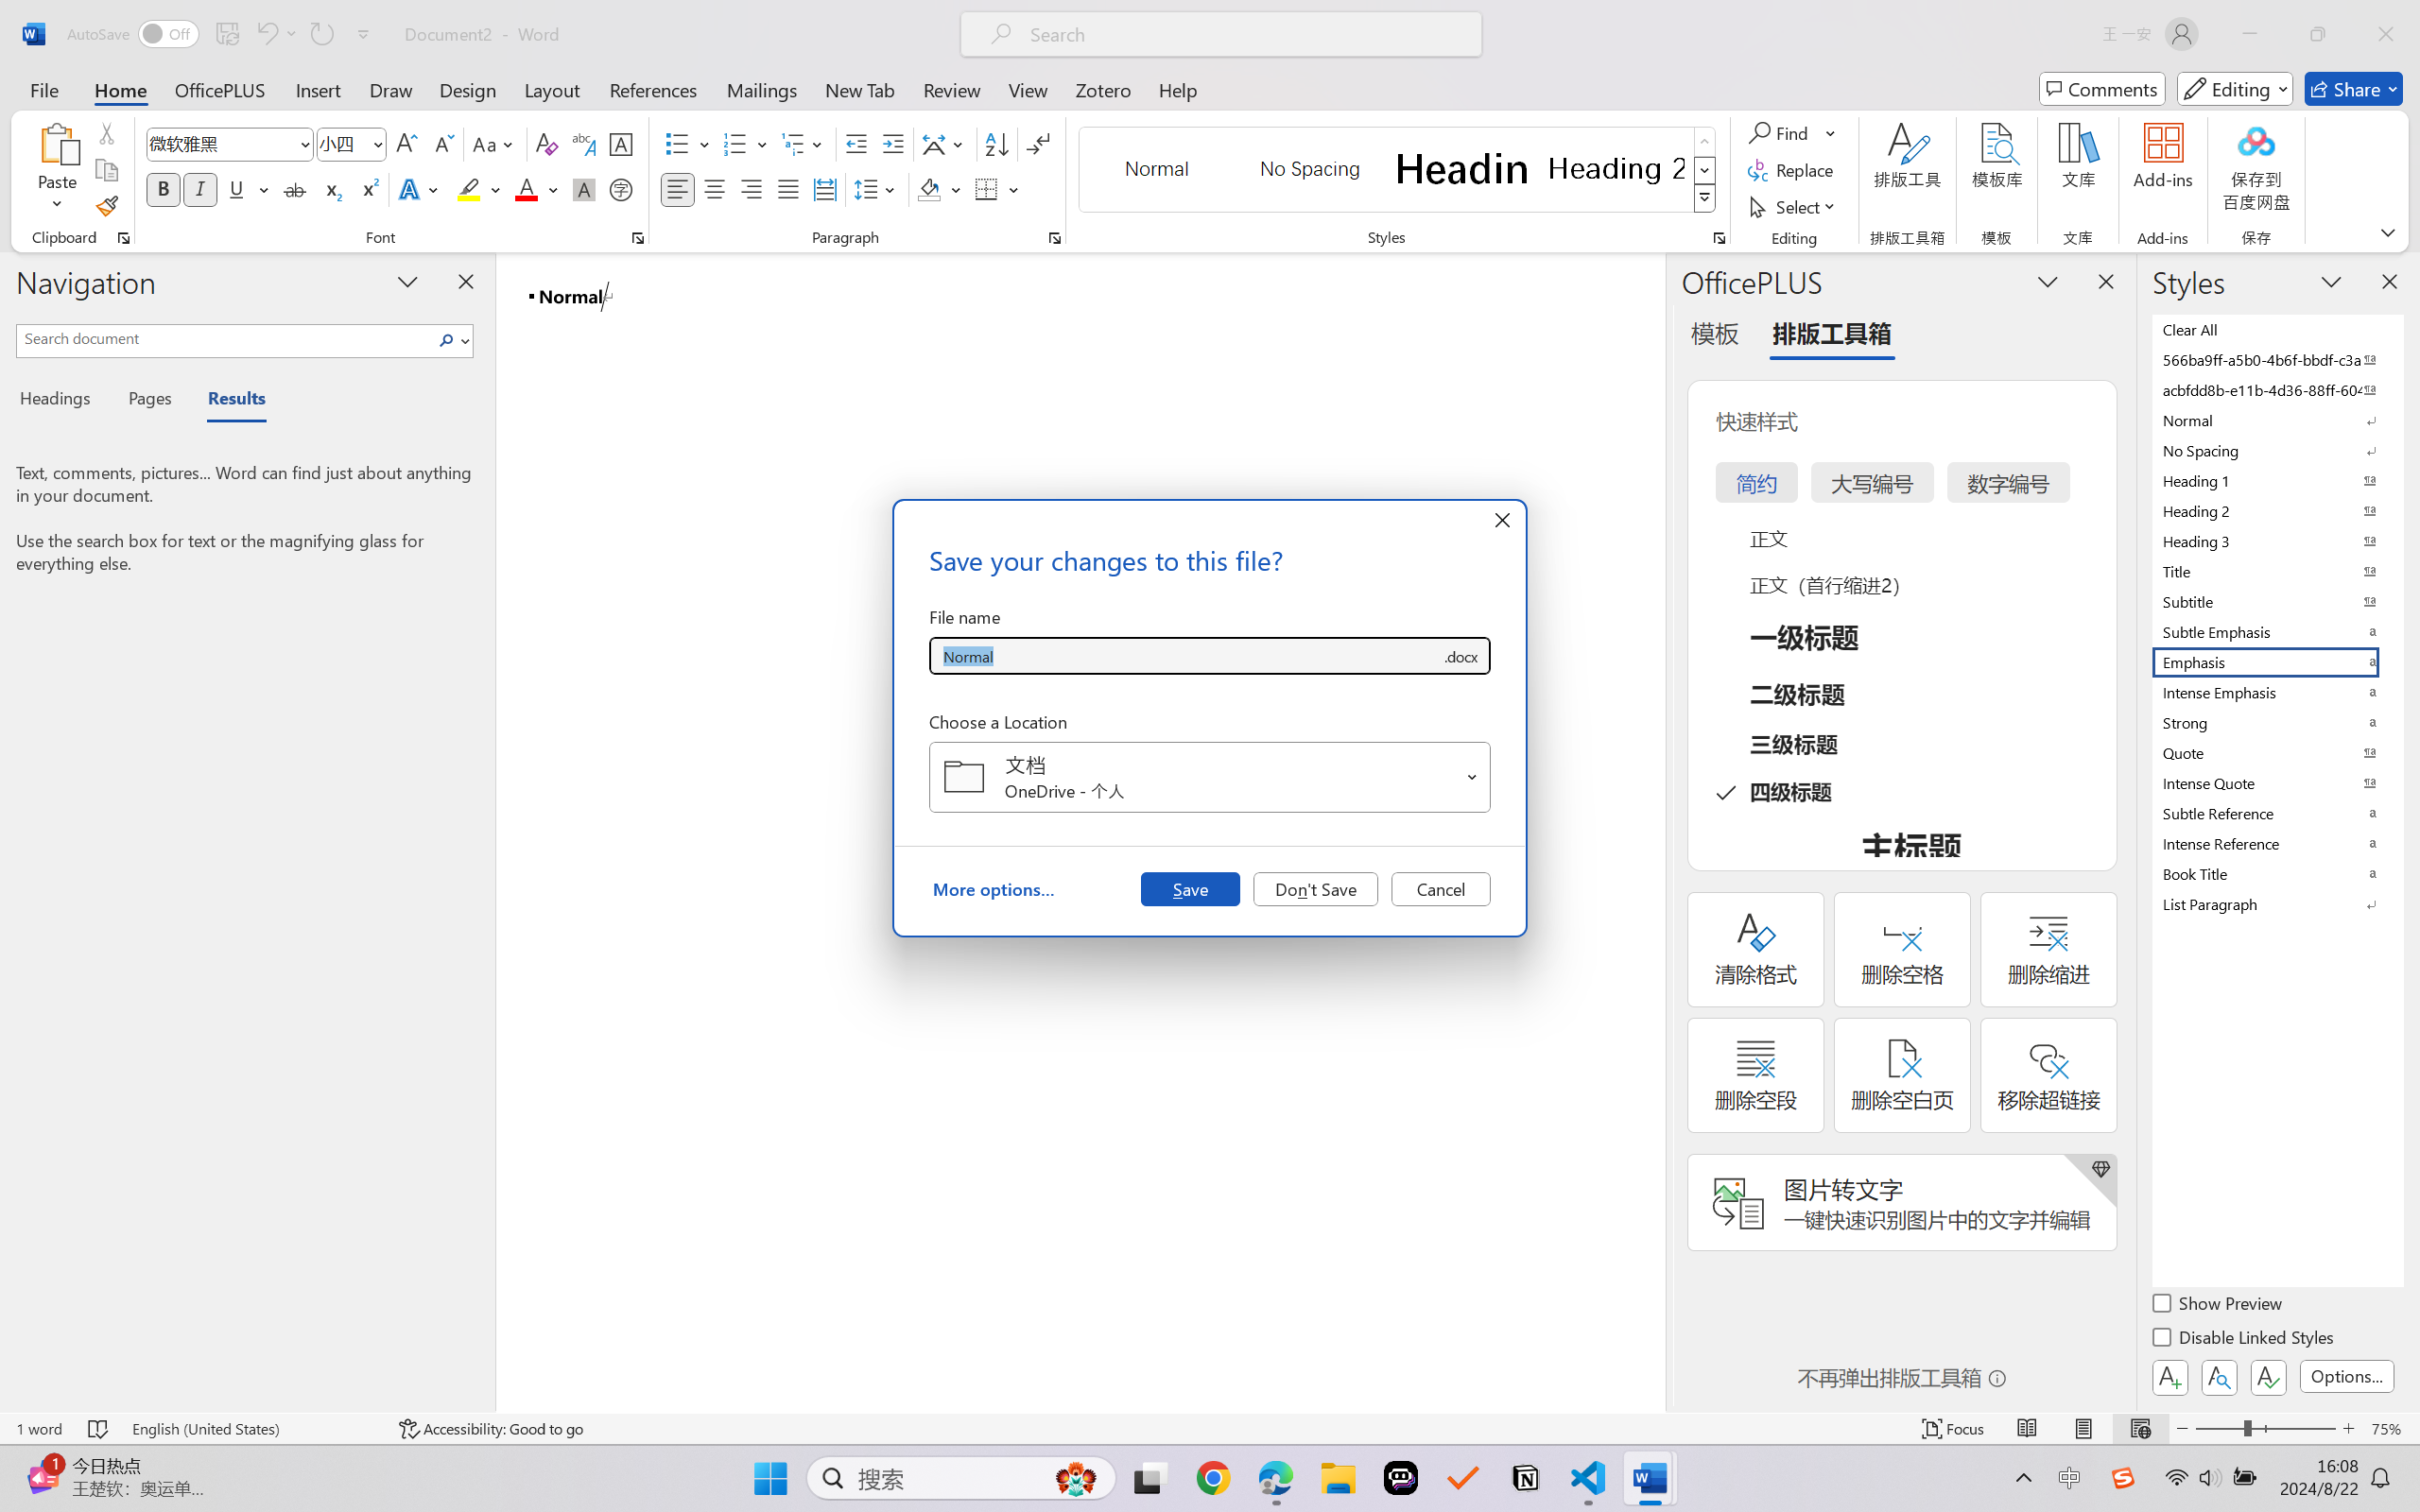 The image size is (2420, 1512). I want to click on Minimize, so click(2250, 34).